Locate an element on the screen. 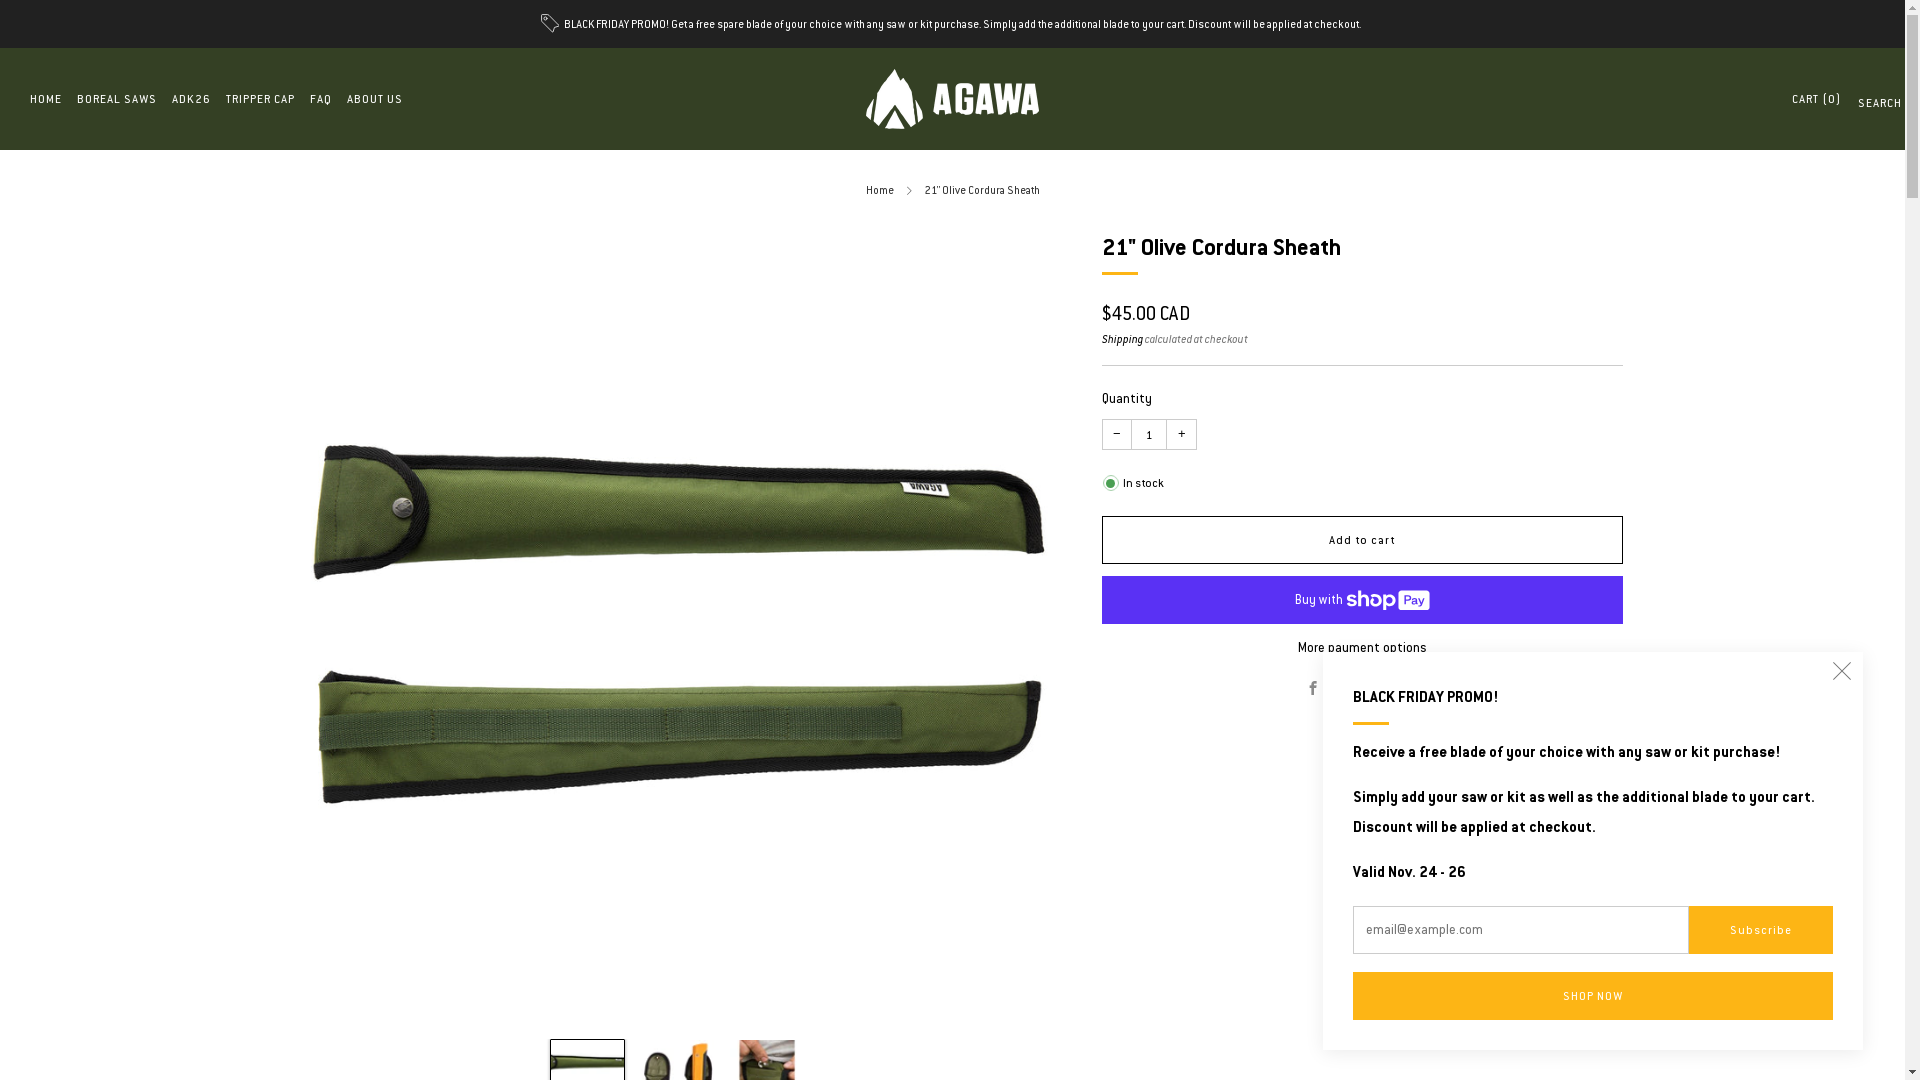  Home is located at coordinates (880, 190).